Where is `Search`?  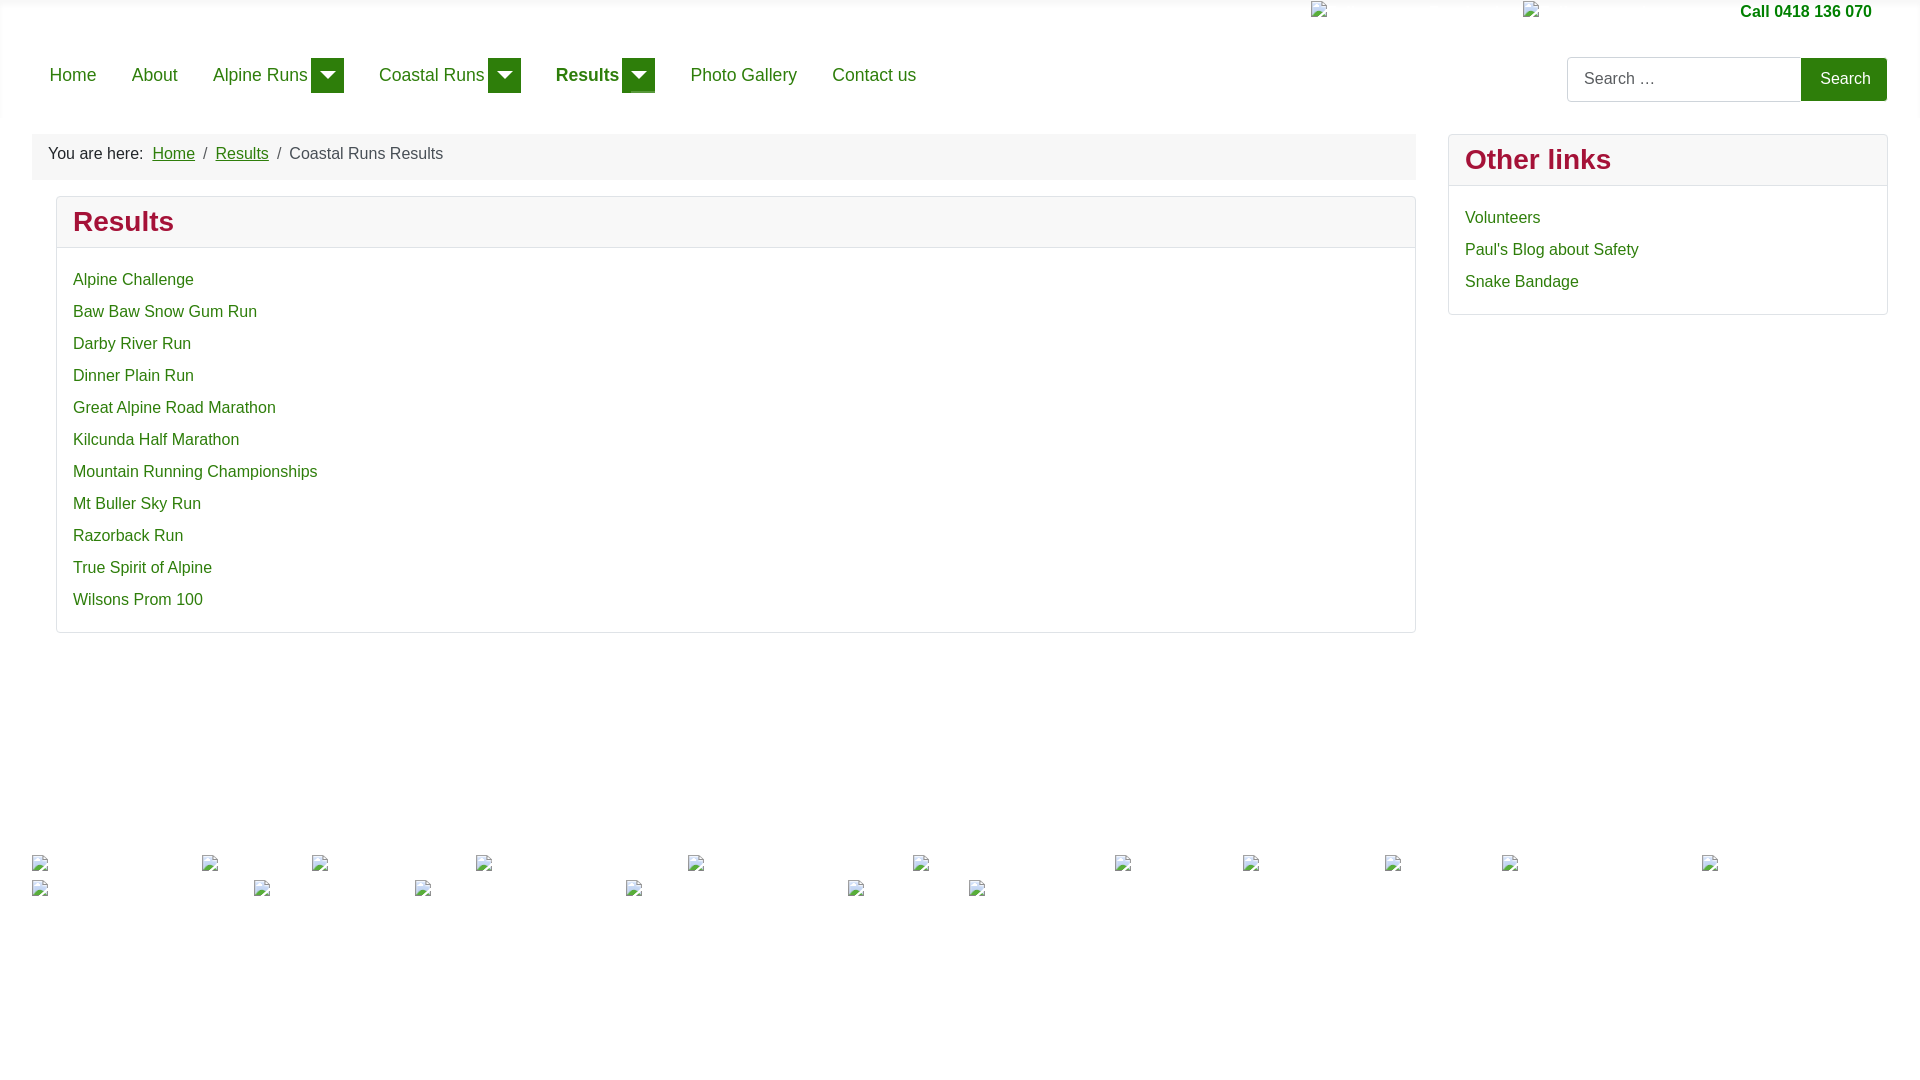
Search is located at coordinates (1844, 80).